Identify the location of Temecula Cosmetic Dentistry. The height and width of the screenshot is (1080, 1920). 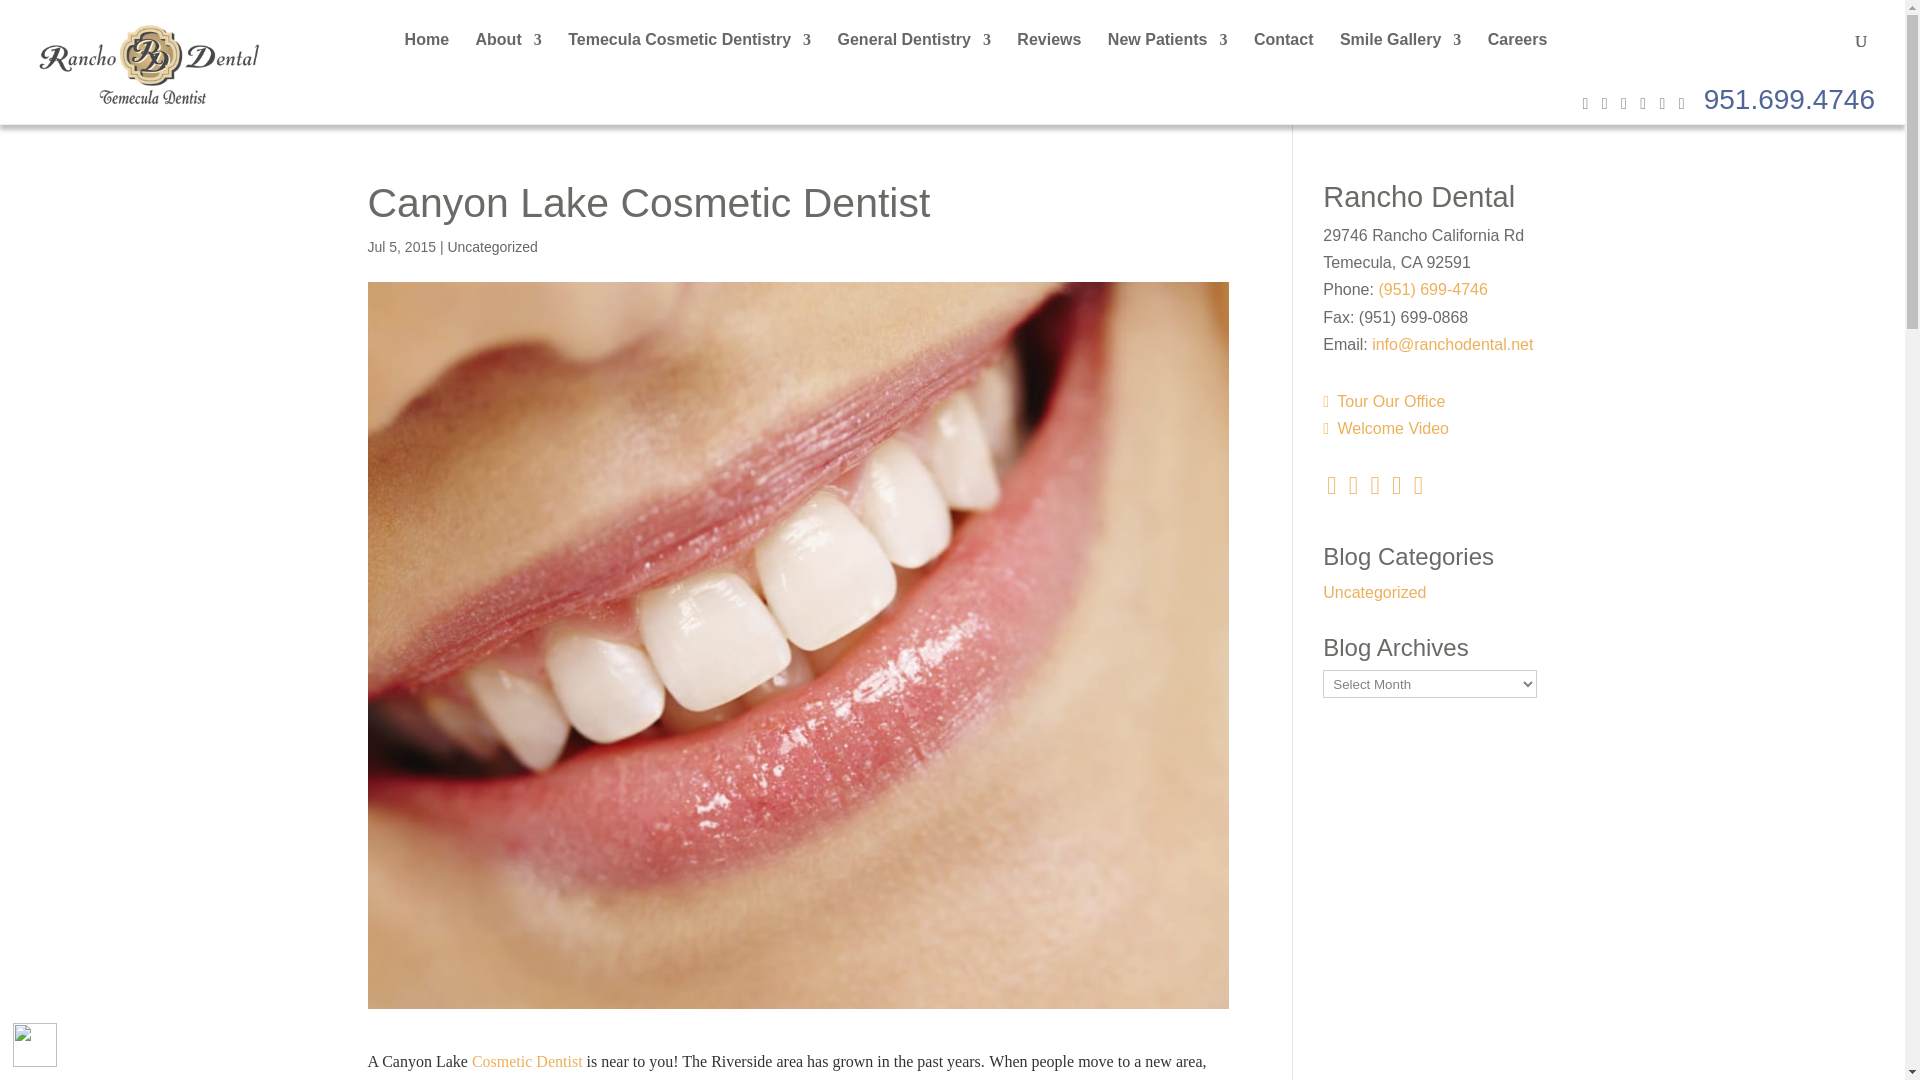
(689, 56).